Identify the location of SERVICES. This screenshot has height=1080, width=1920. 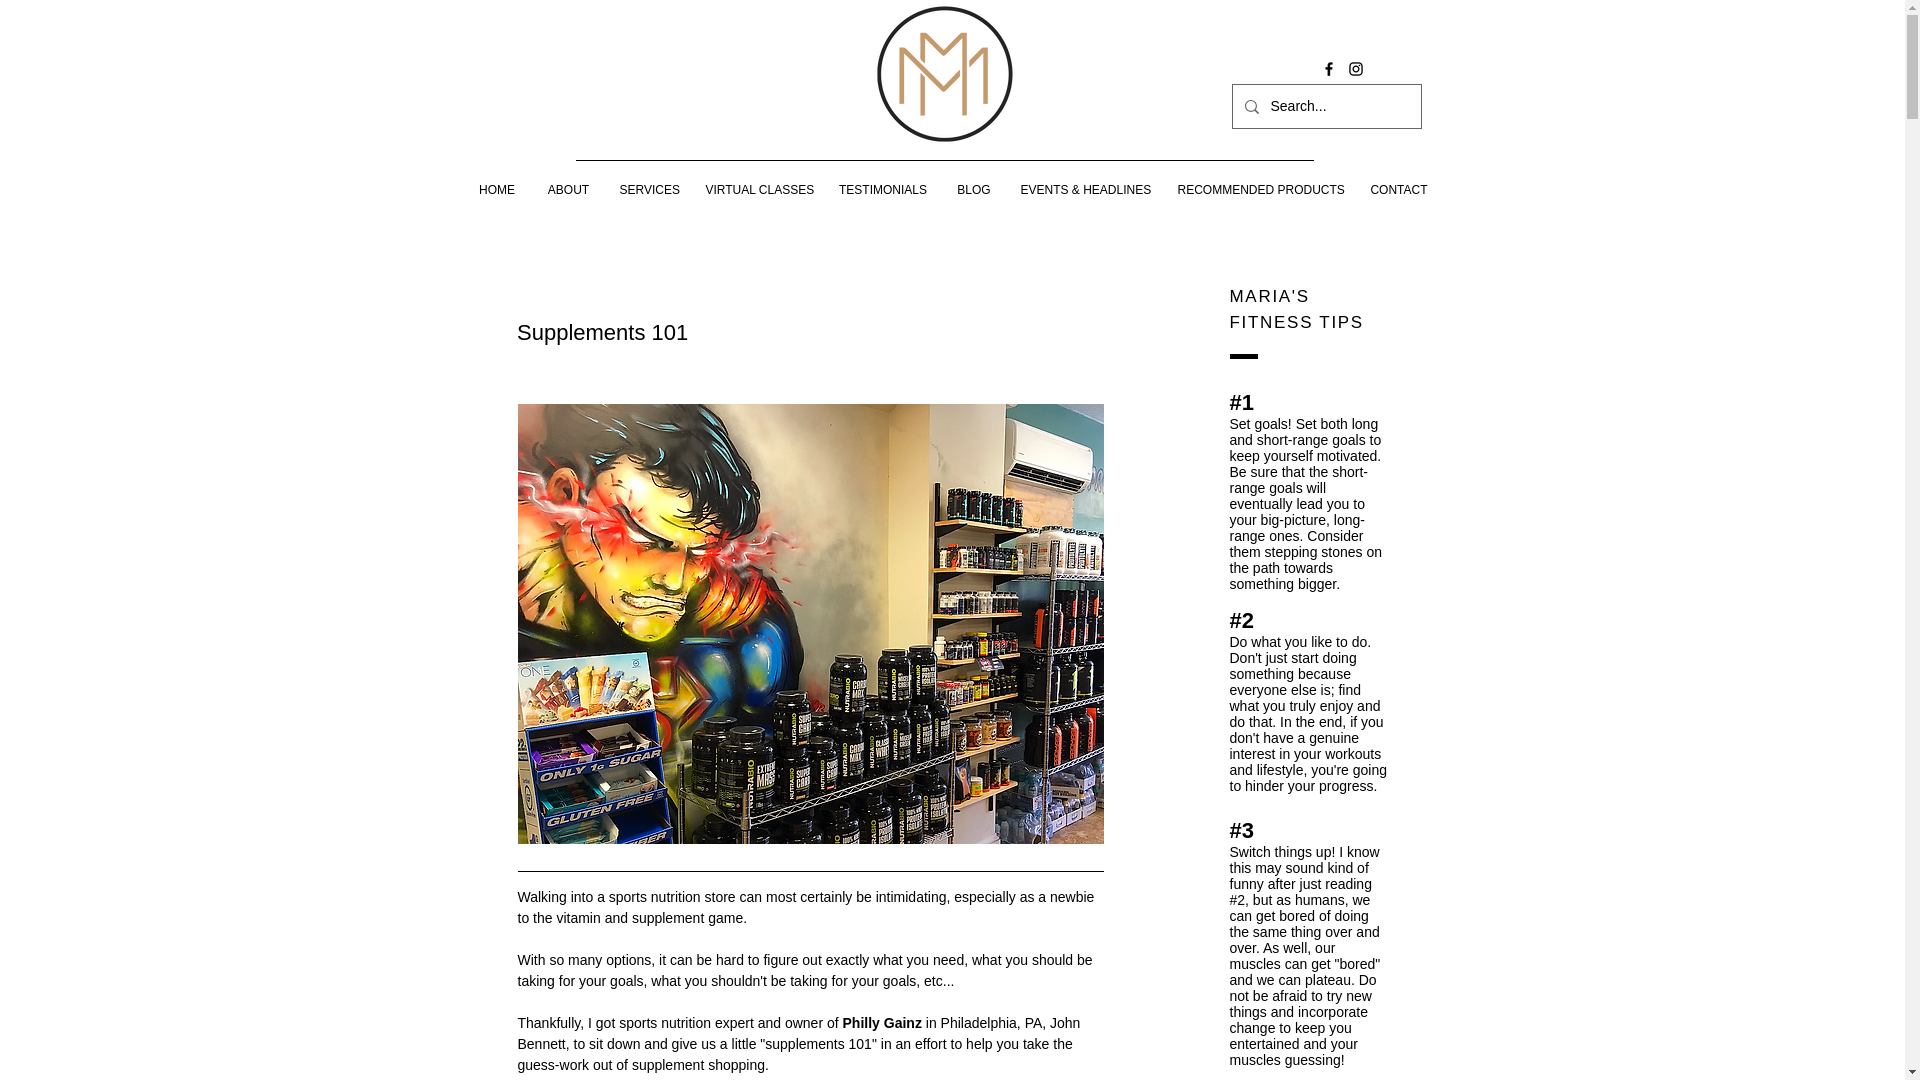
(648, 190).